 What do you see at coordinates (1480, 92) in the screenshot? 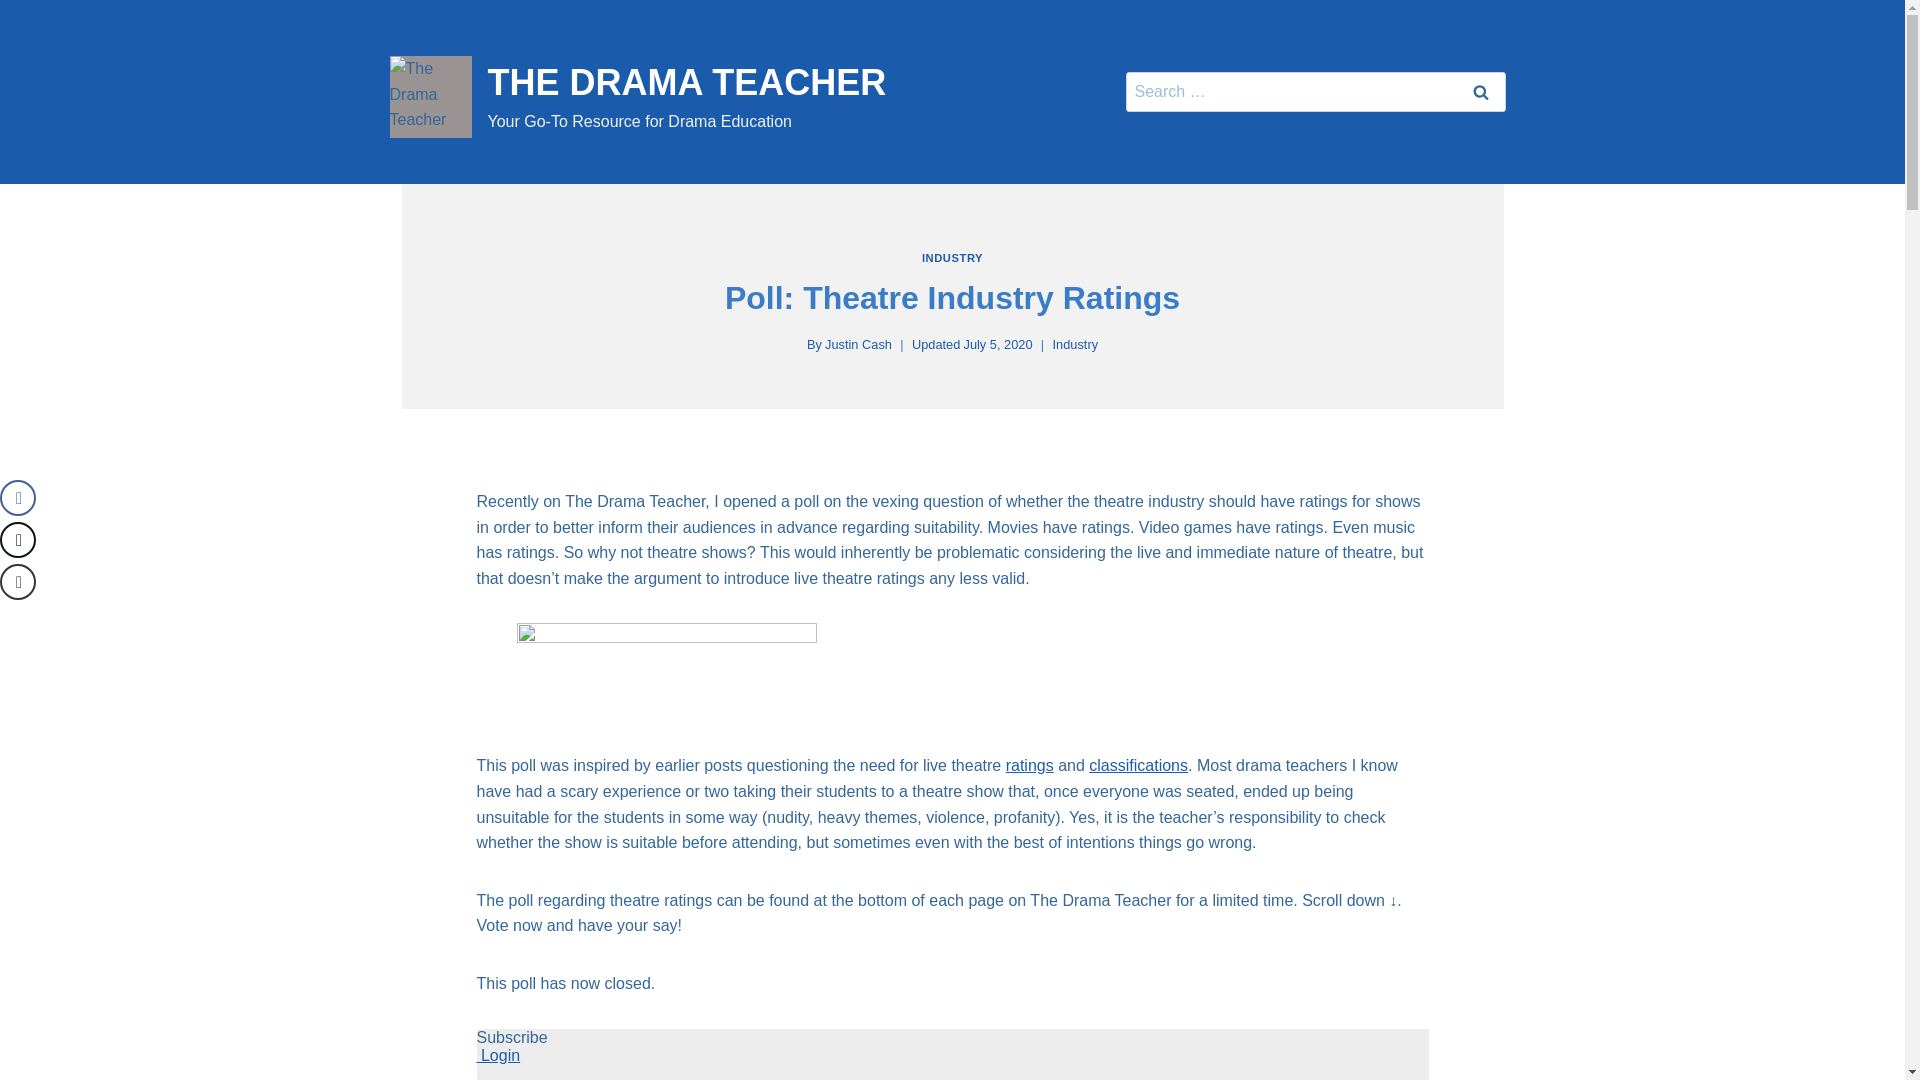
I see `Industry` at bounding box center [1480, 92].